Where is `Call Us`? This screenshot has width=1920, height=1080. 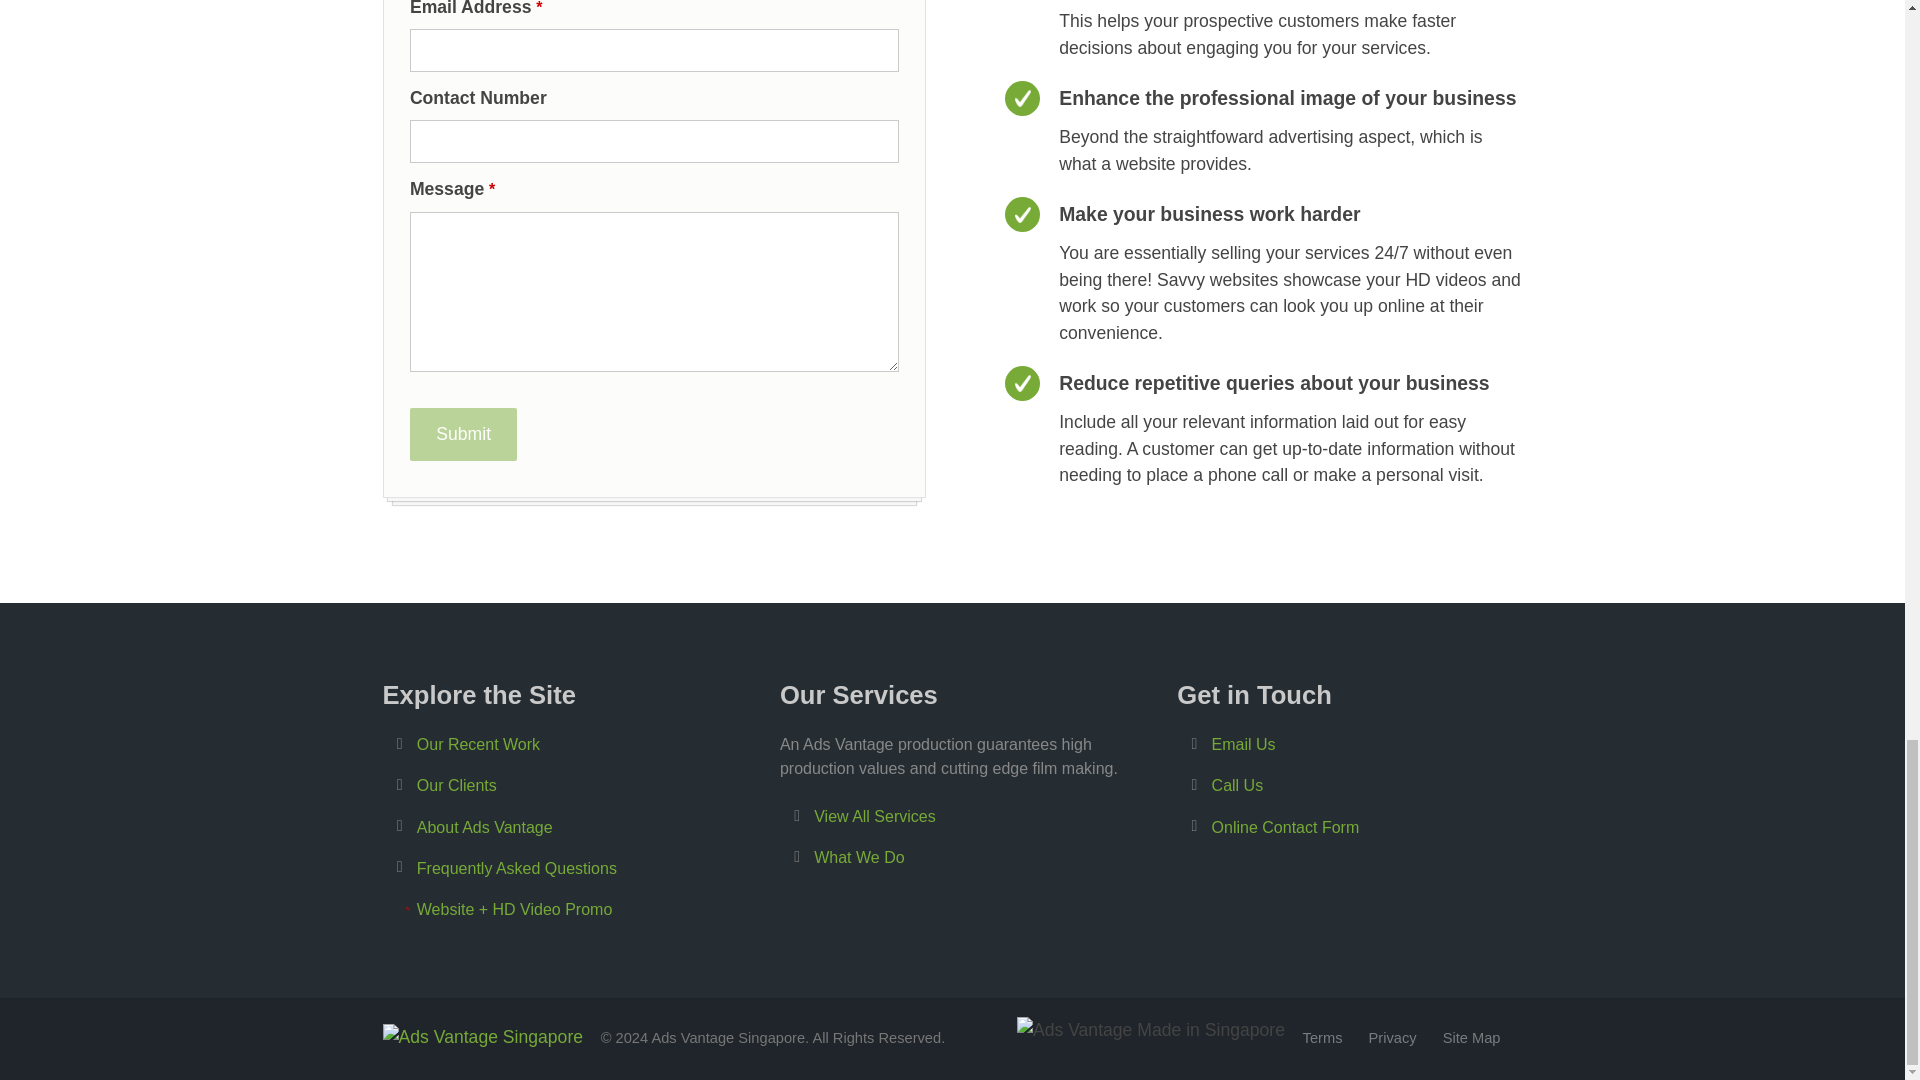
Call Us is located at coordinates (1237, 784).